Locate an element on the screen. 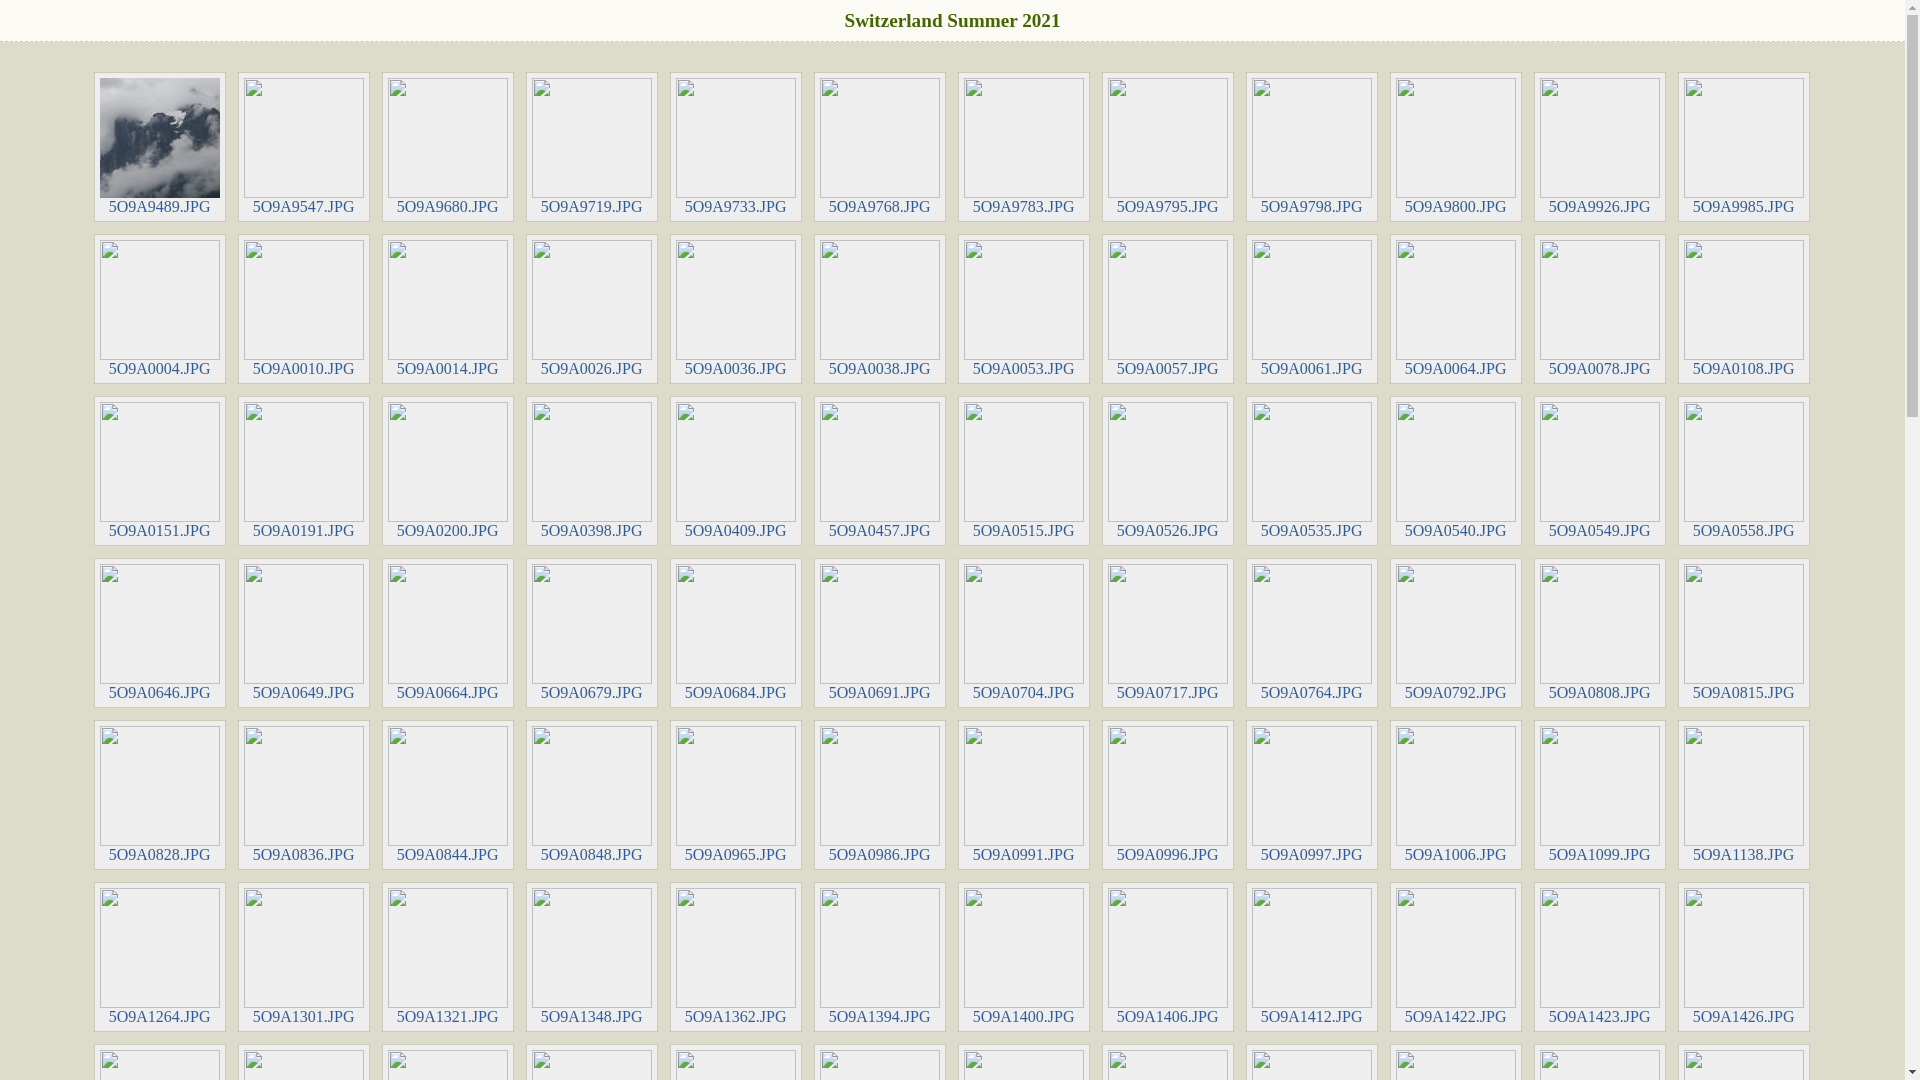 The image size is (1920, 1080). 5O9A9798.JPG is located at coordinates (1312, 147).